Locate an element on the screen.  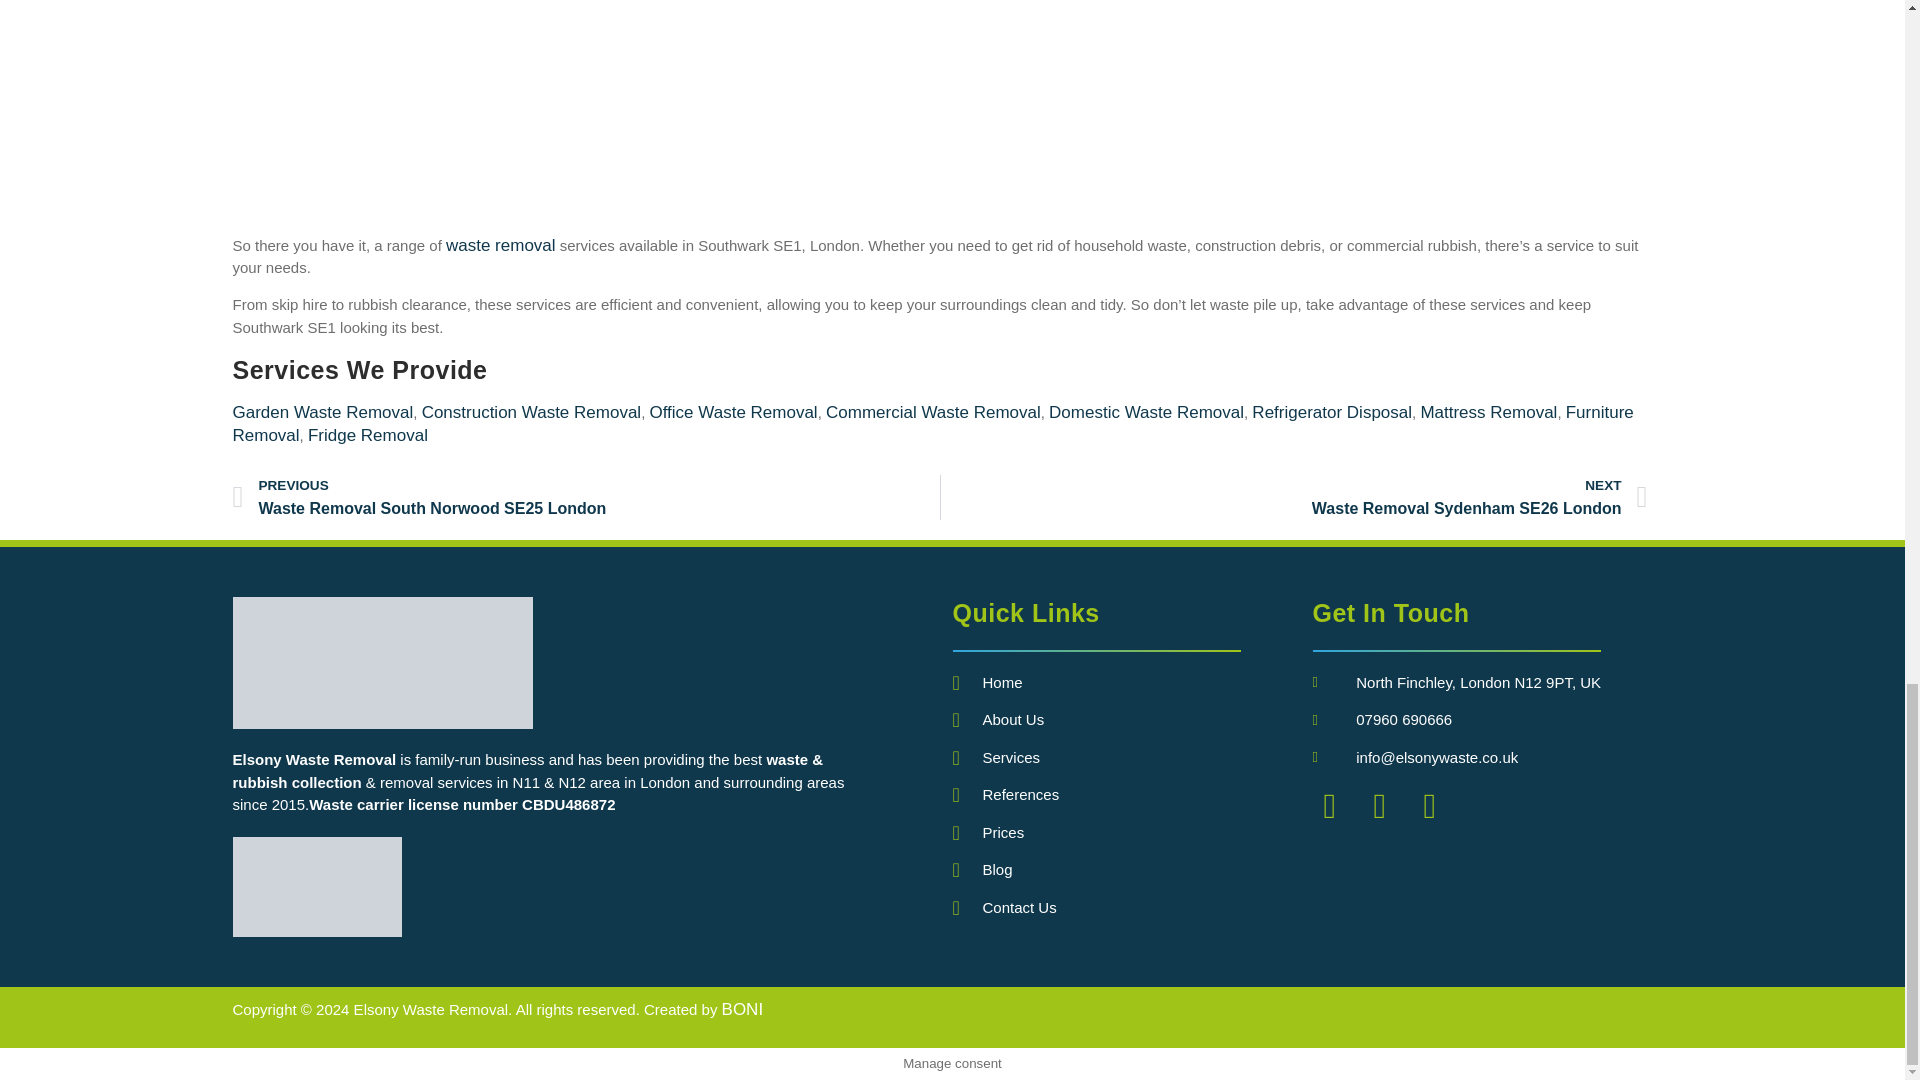
Domestic Waste Removal is located at coordinates (1146, 412).